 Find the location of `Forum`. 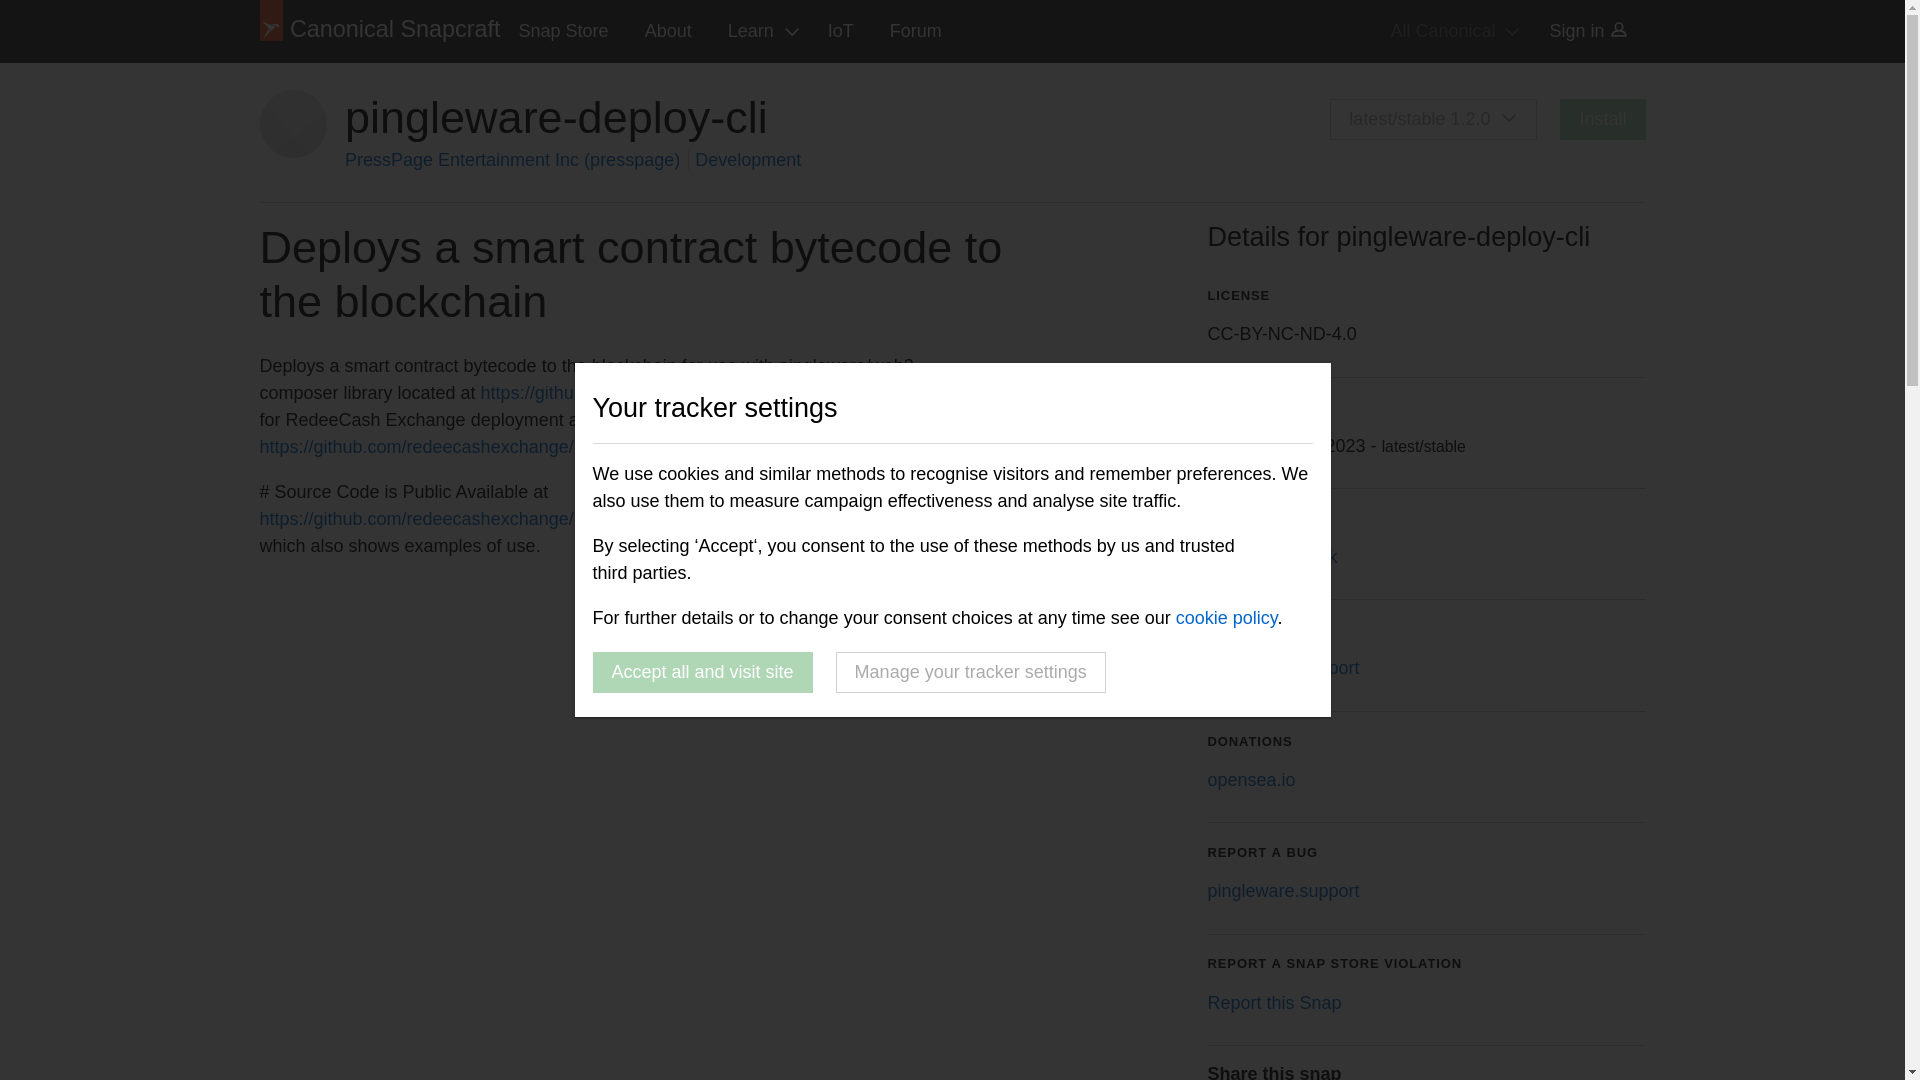

Forum is located at coordinates (916, 31).